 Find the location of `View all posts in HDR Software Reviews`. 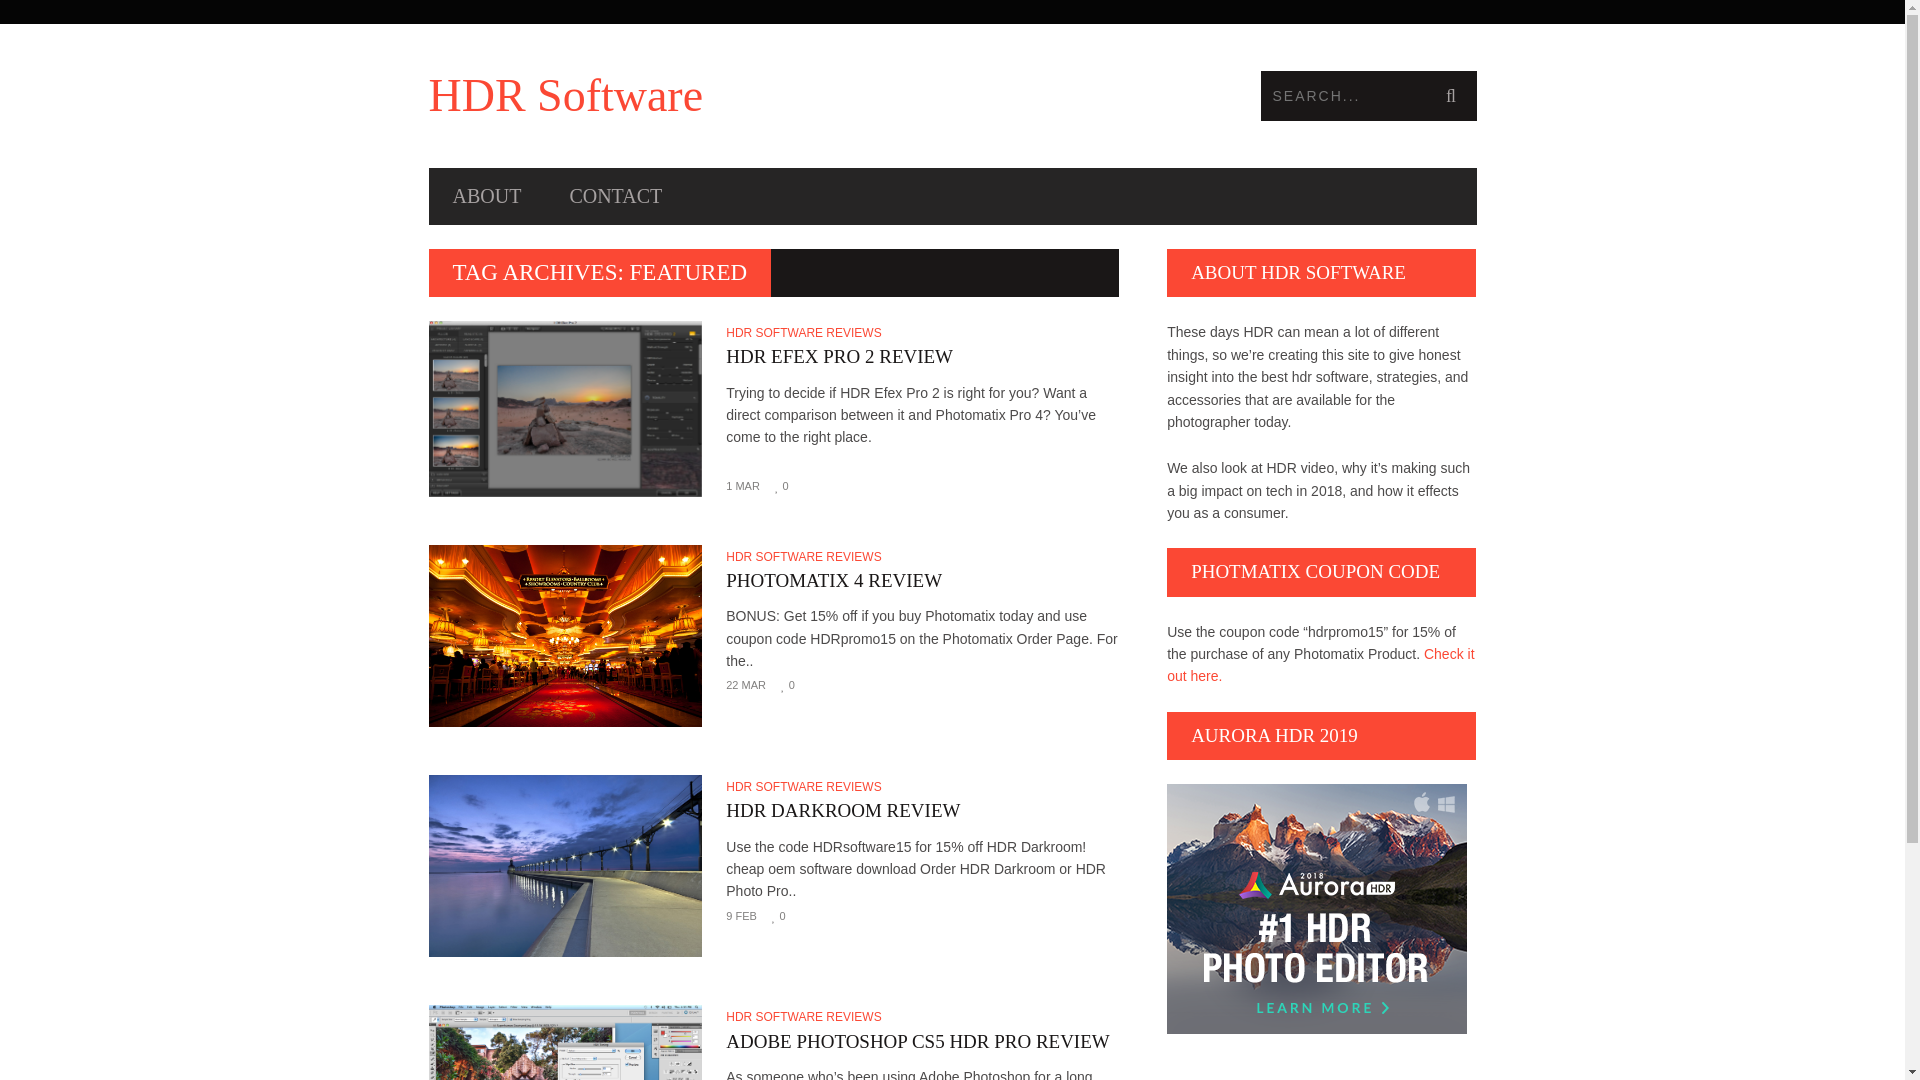

View all posts in HDR Software Reviews is located at coordinates (806, 556).